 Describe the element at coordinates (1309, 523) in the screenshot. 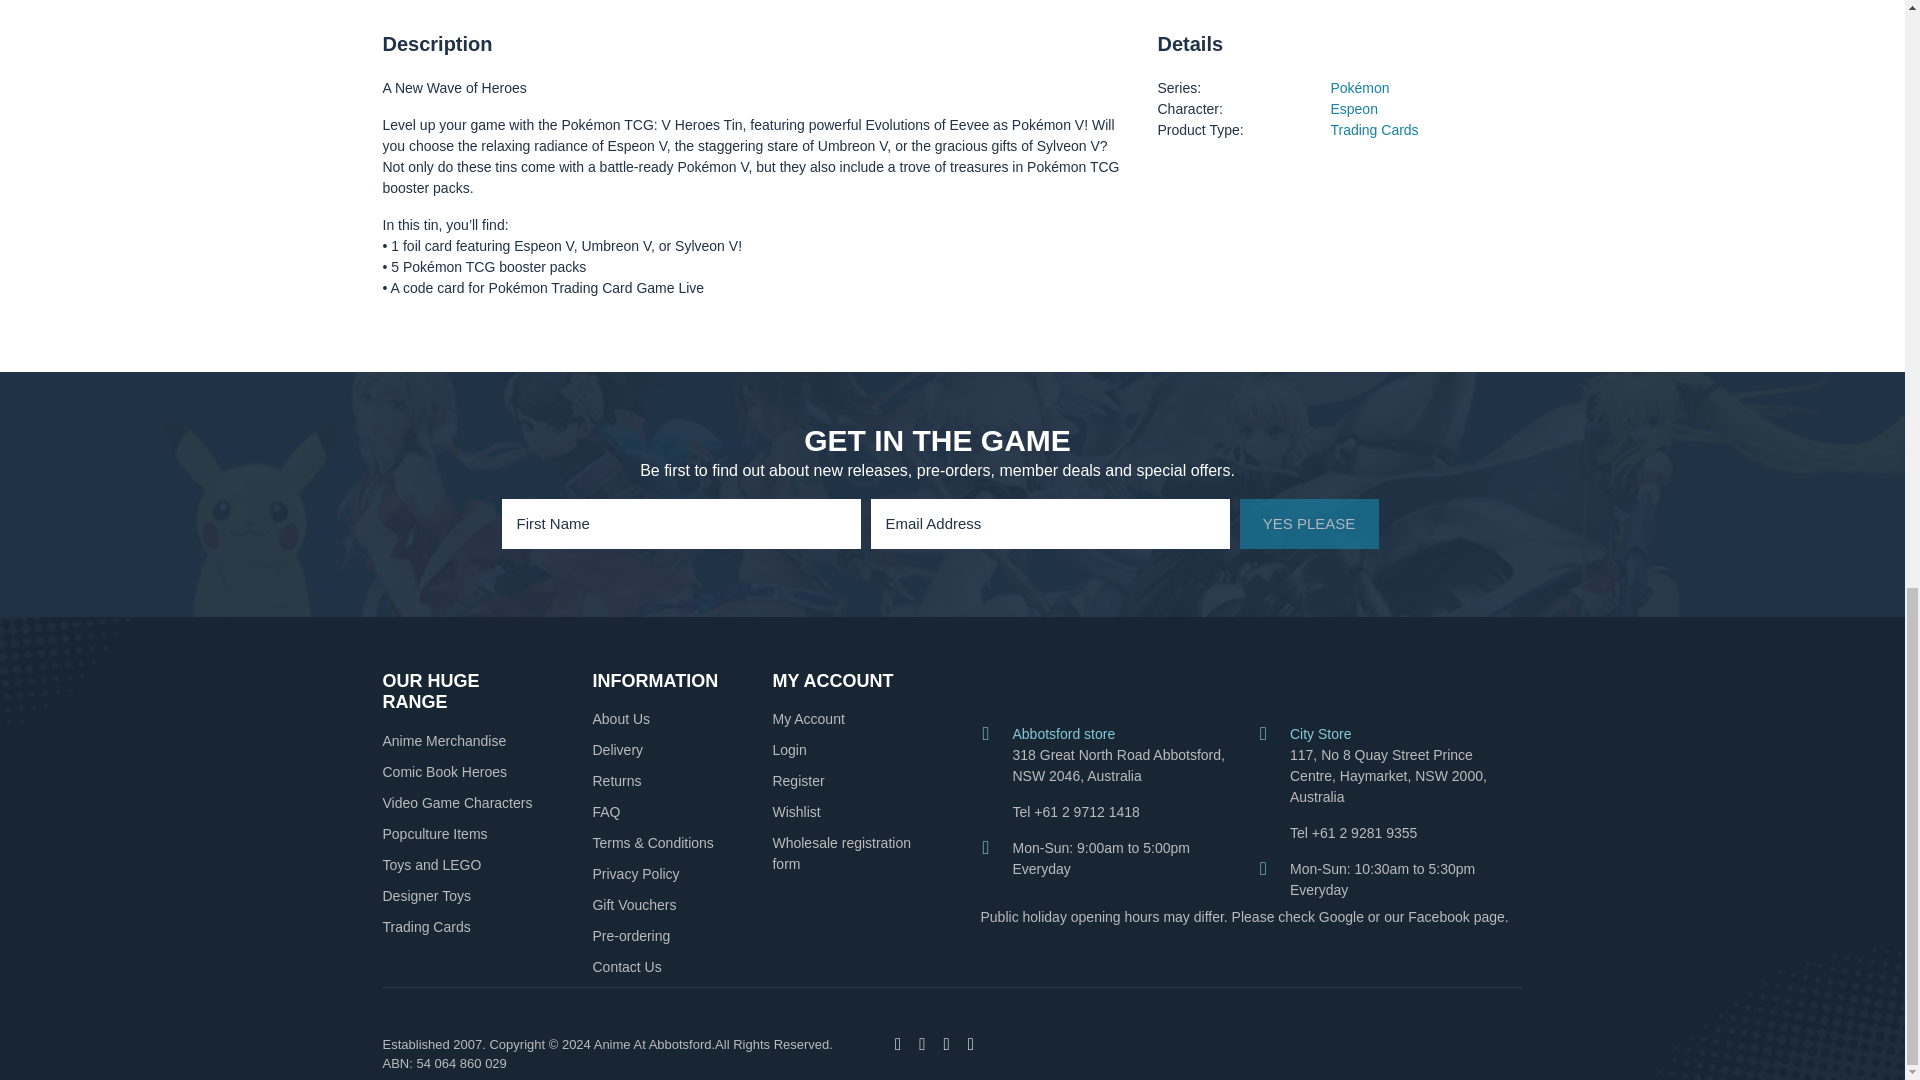

I see `YES PLEASE` at that location.